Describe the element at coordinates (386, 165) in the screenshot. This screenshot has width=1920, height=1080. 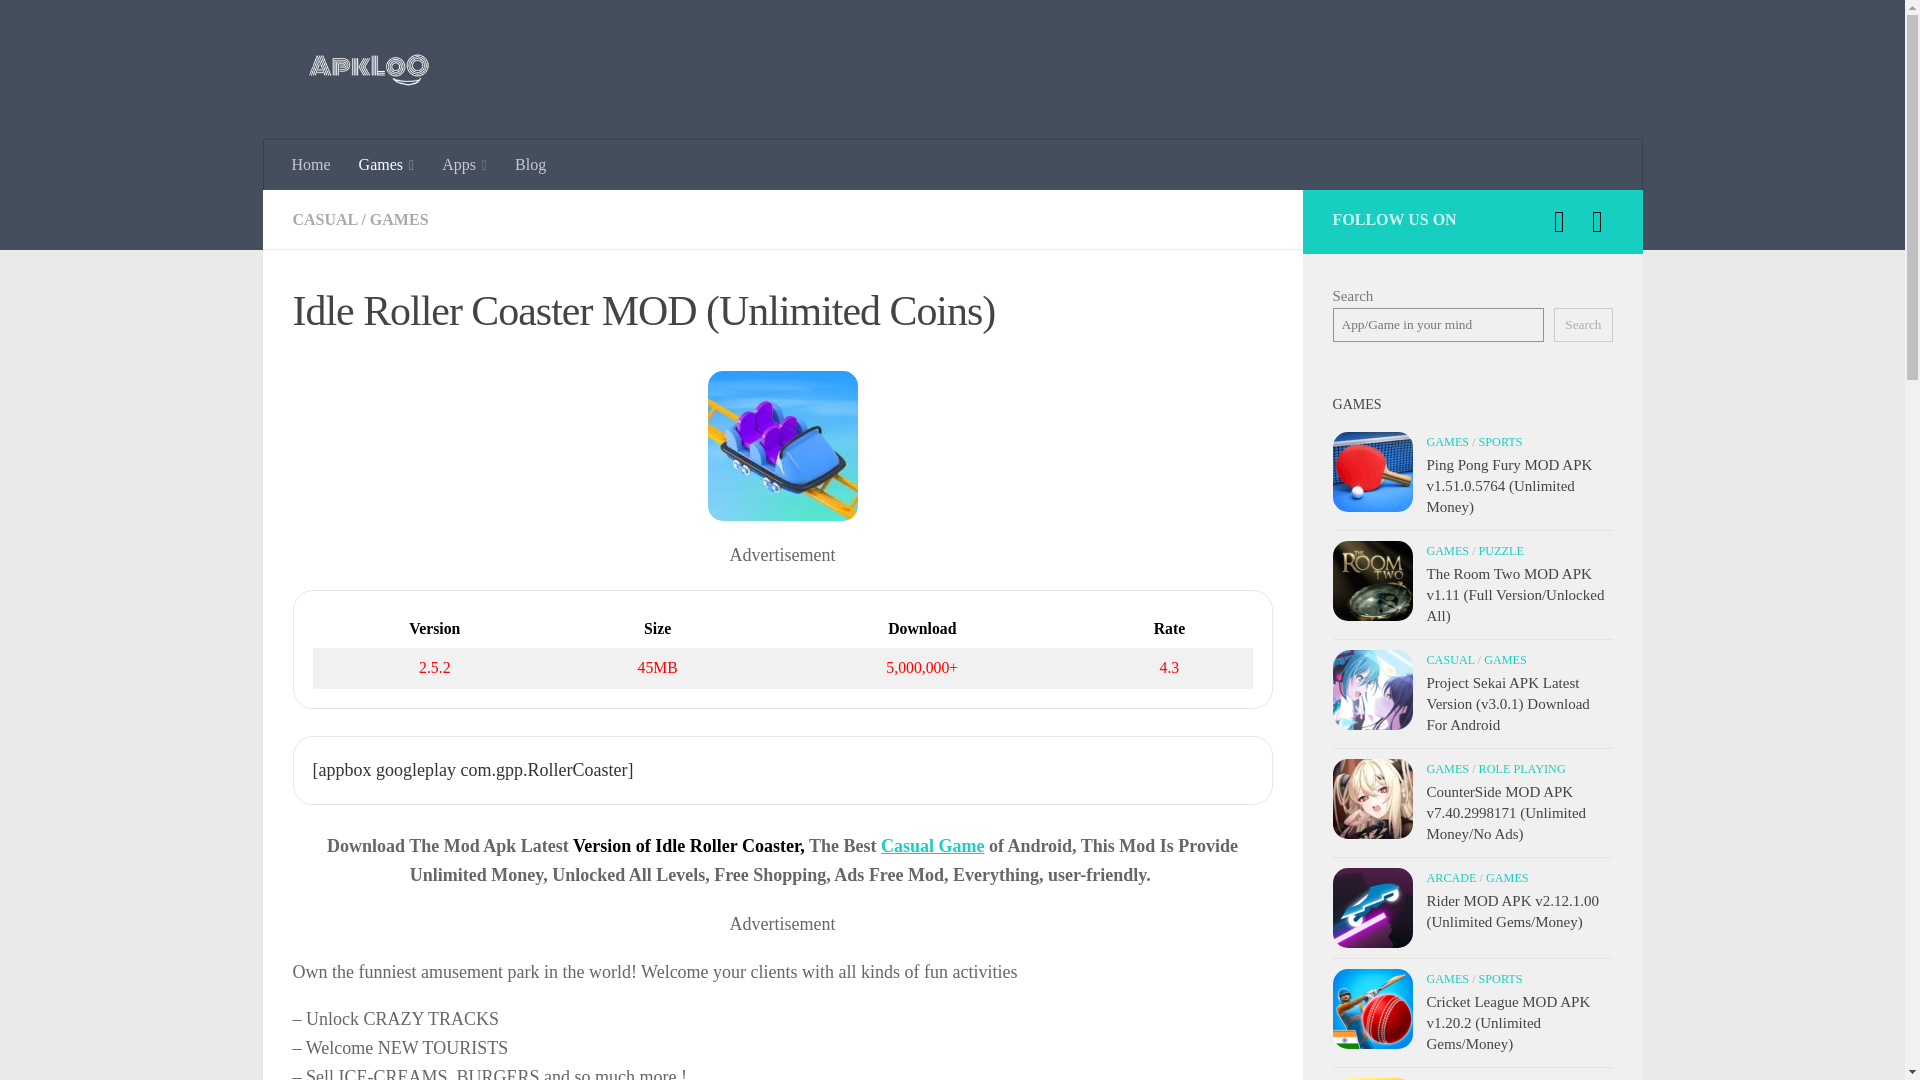
I see `Games` at that location.